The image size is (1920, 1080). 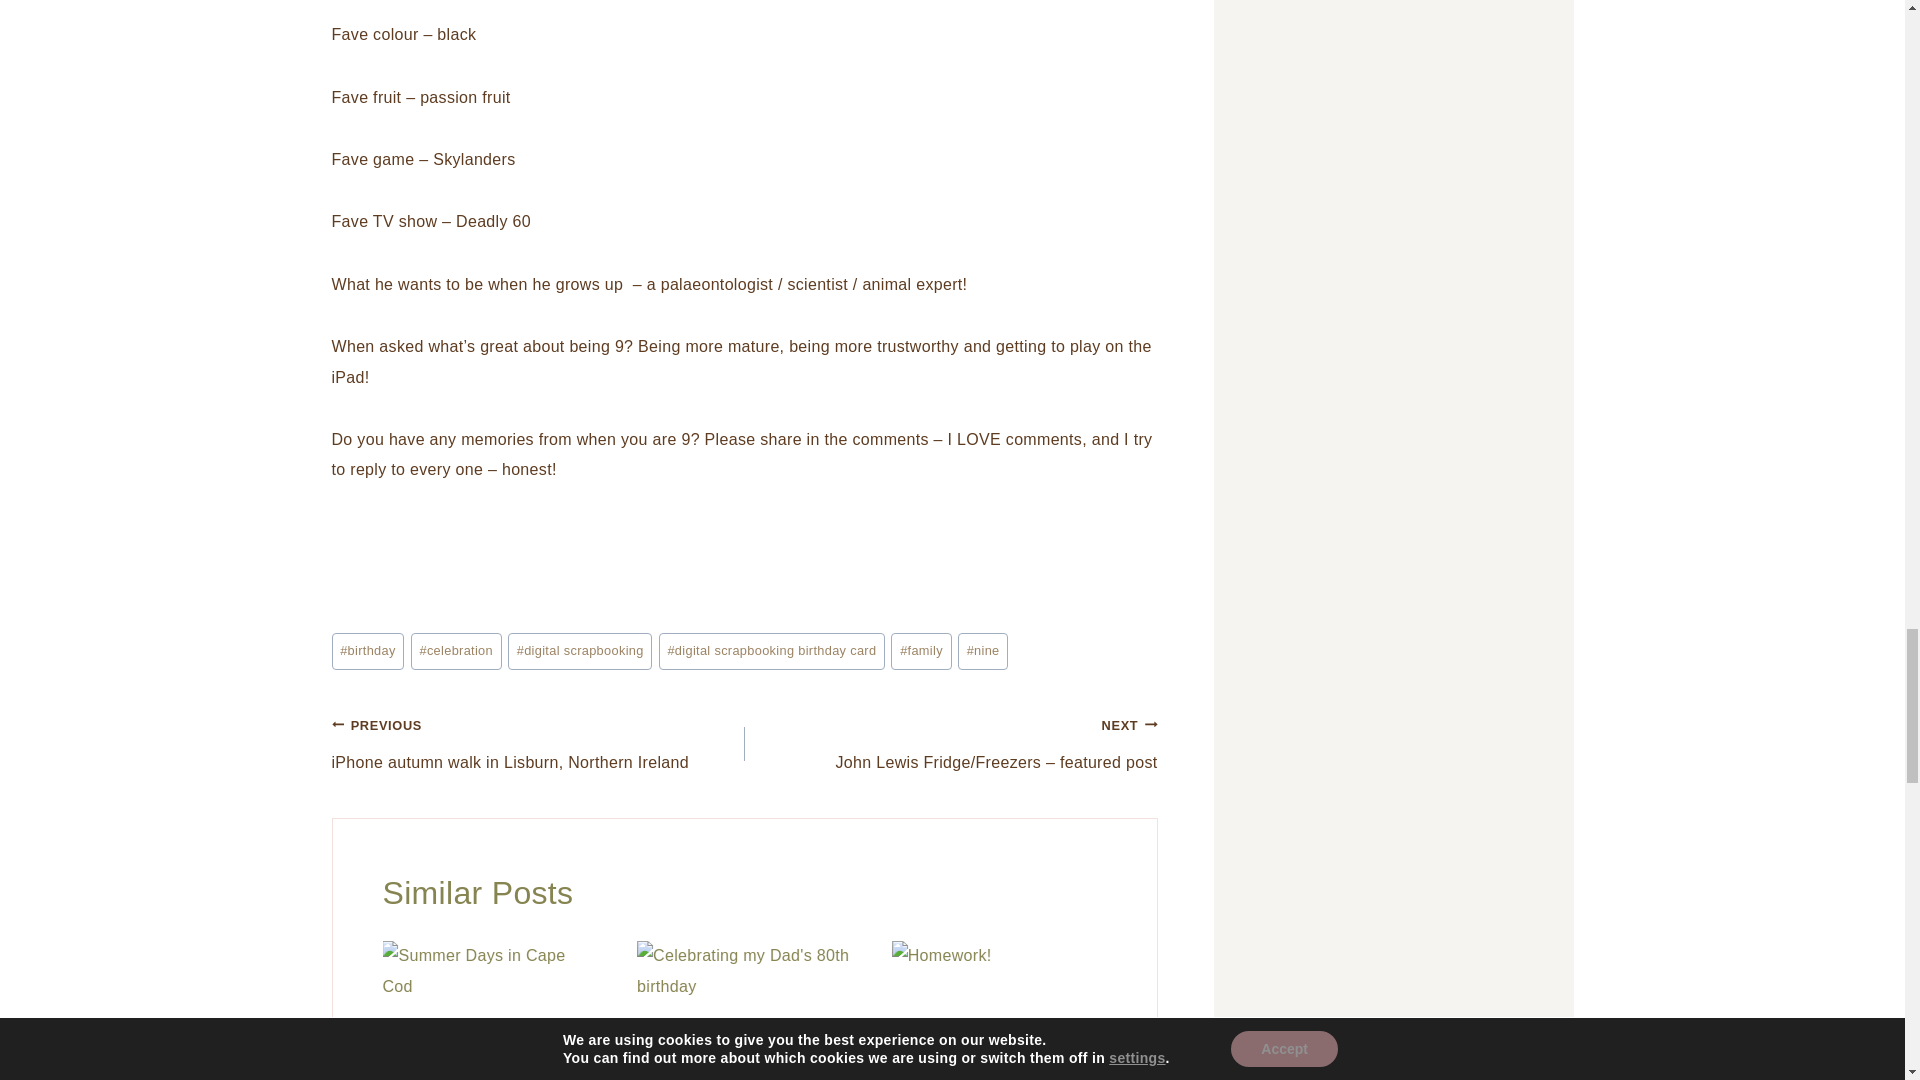 What do you see at coordinates (456, 650) in the screenshot?
I see `celebration` at bounding box center [456, 650].